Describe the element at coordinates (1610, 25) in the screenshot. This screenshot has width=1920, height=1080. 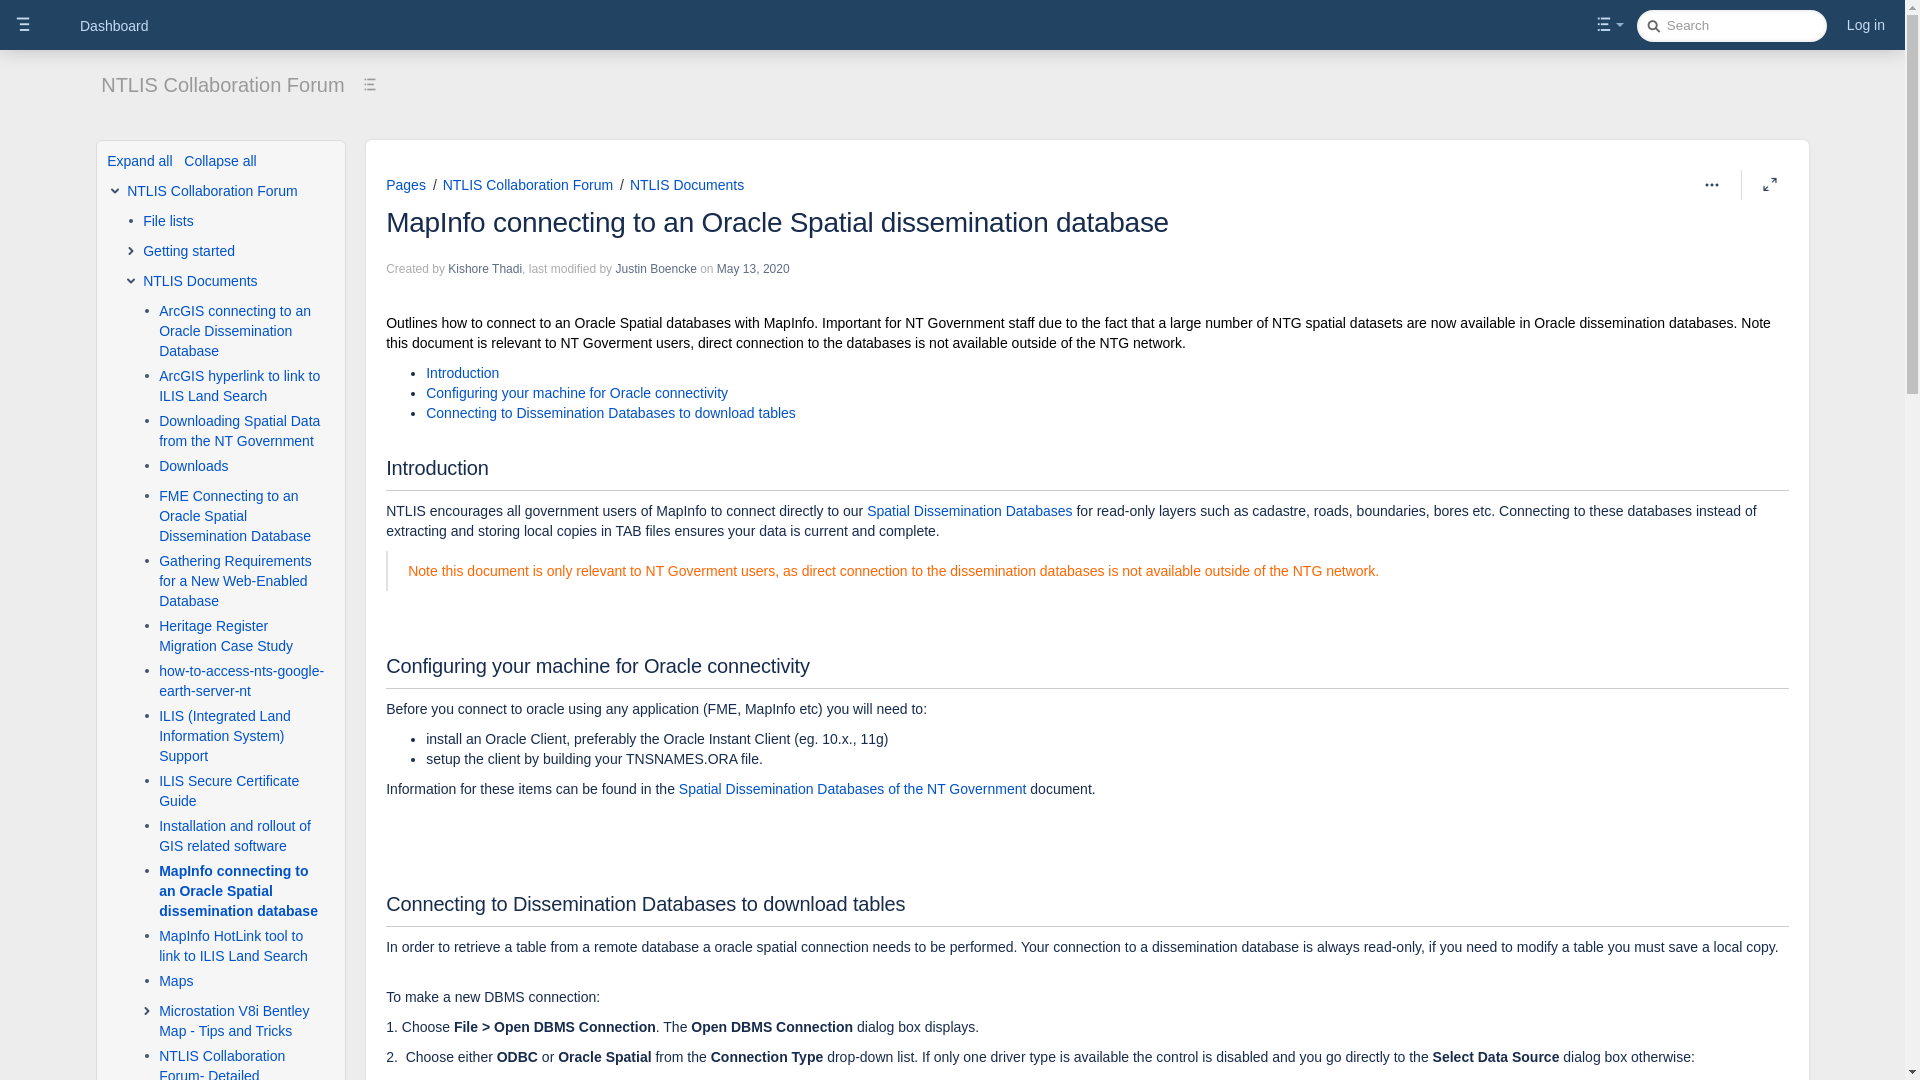
I see `Show ( Type 'p' )` at that location.